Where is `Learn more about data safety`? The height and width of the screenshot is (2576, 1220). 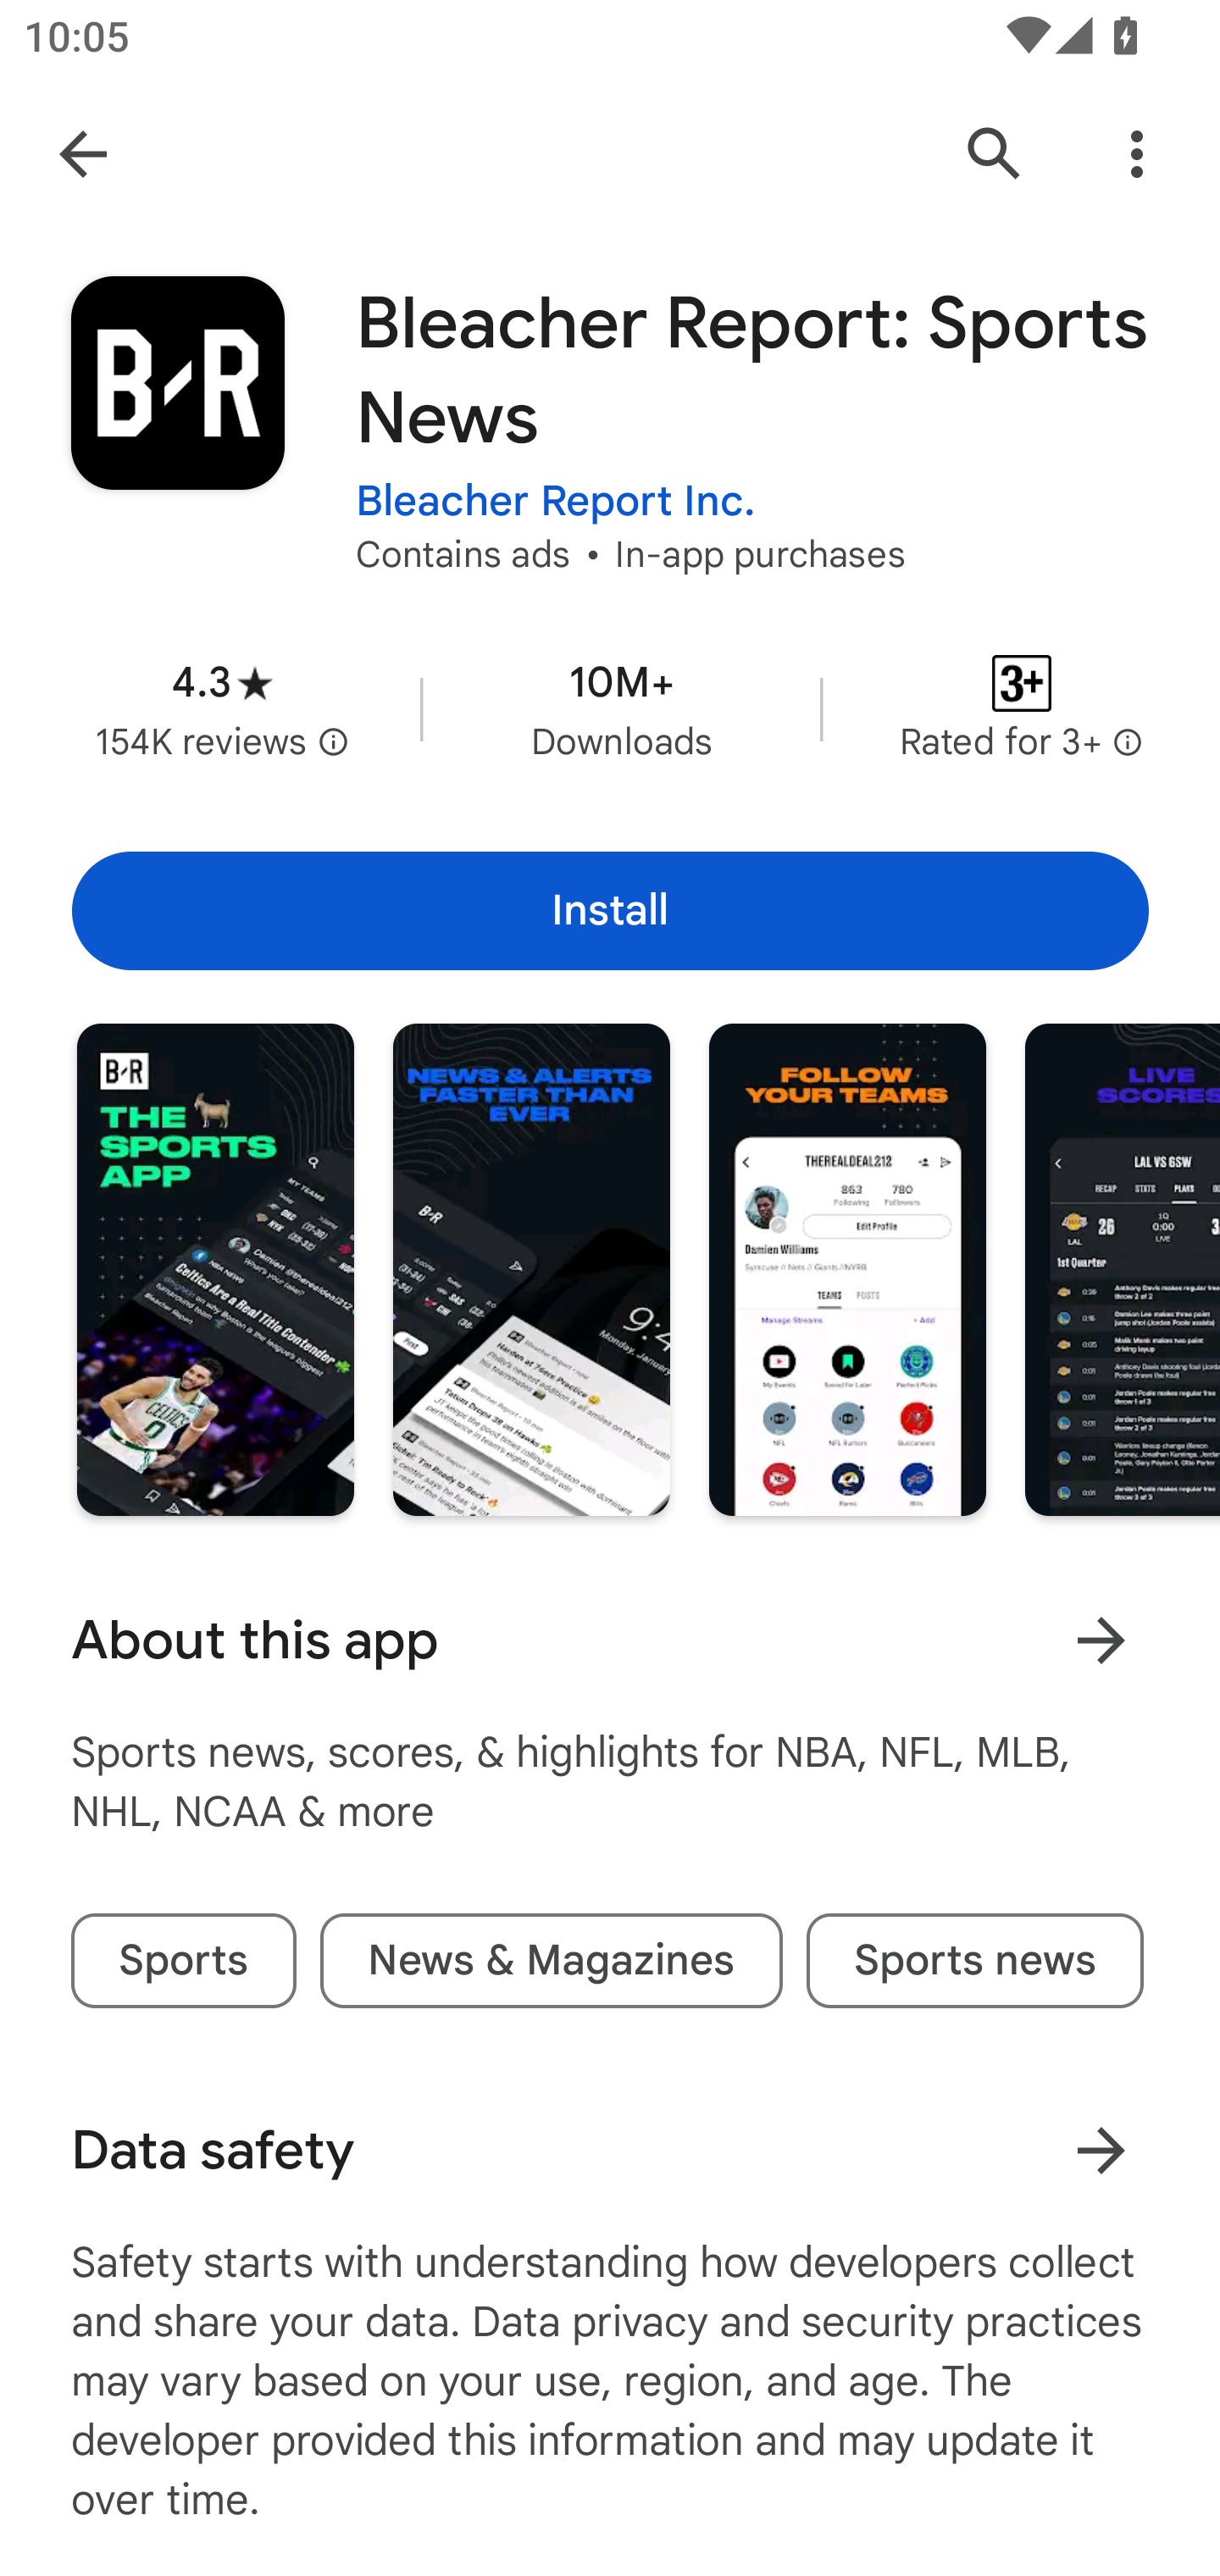 Learn more about data safety is located at coordinates (1101, 2149).